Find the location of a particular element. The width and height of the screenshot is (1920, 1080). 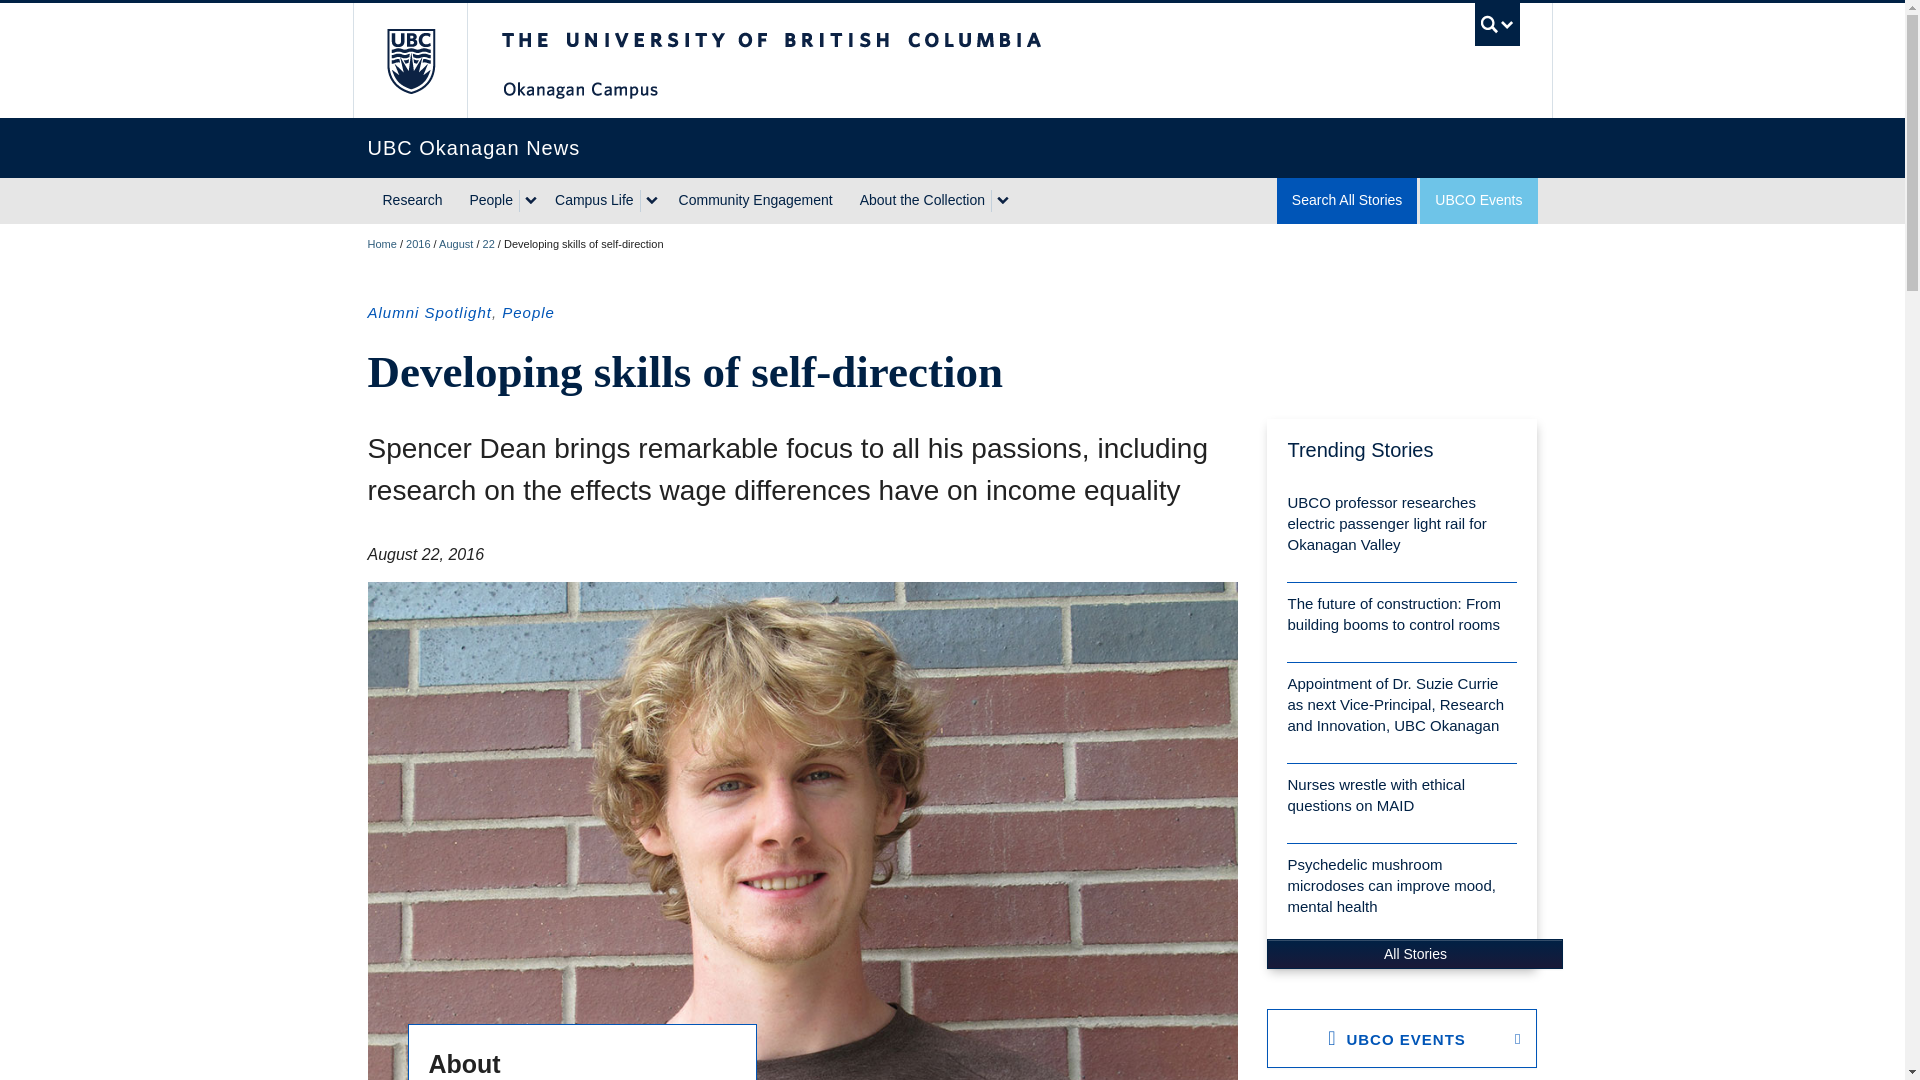

2016 is located at coordinates (418, 243).